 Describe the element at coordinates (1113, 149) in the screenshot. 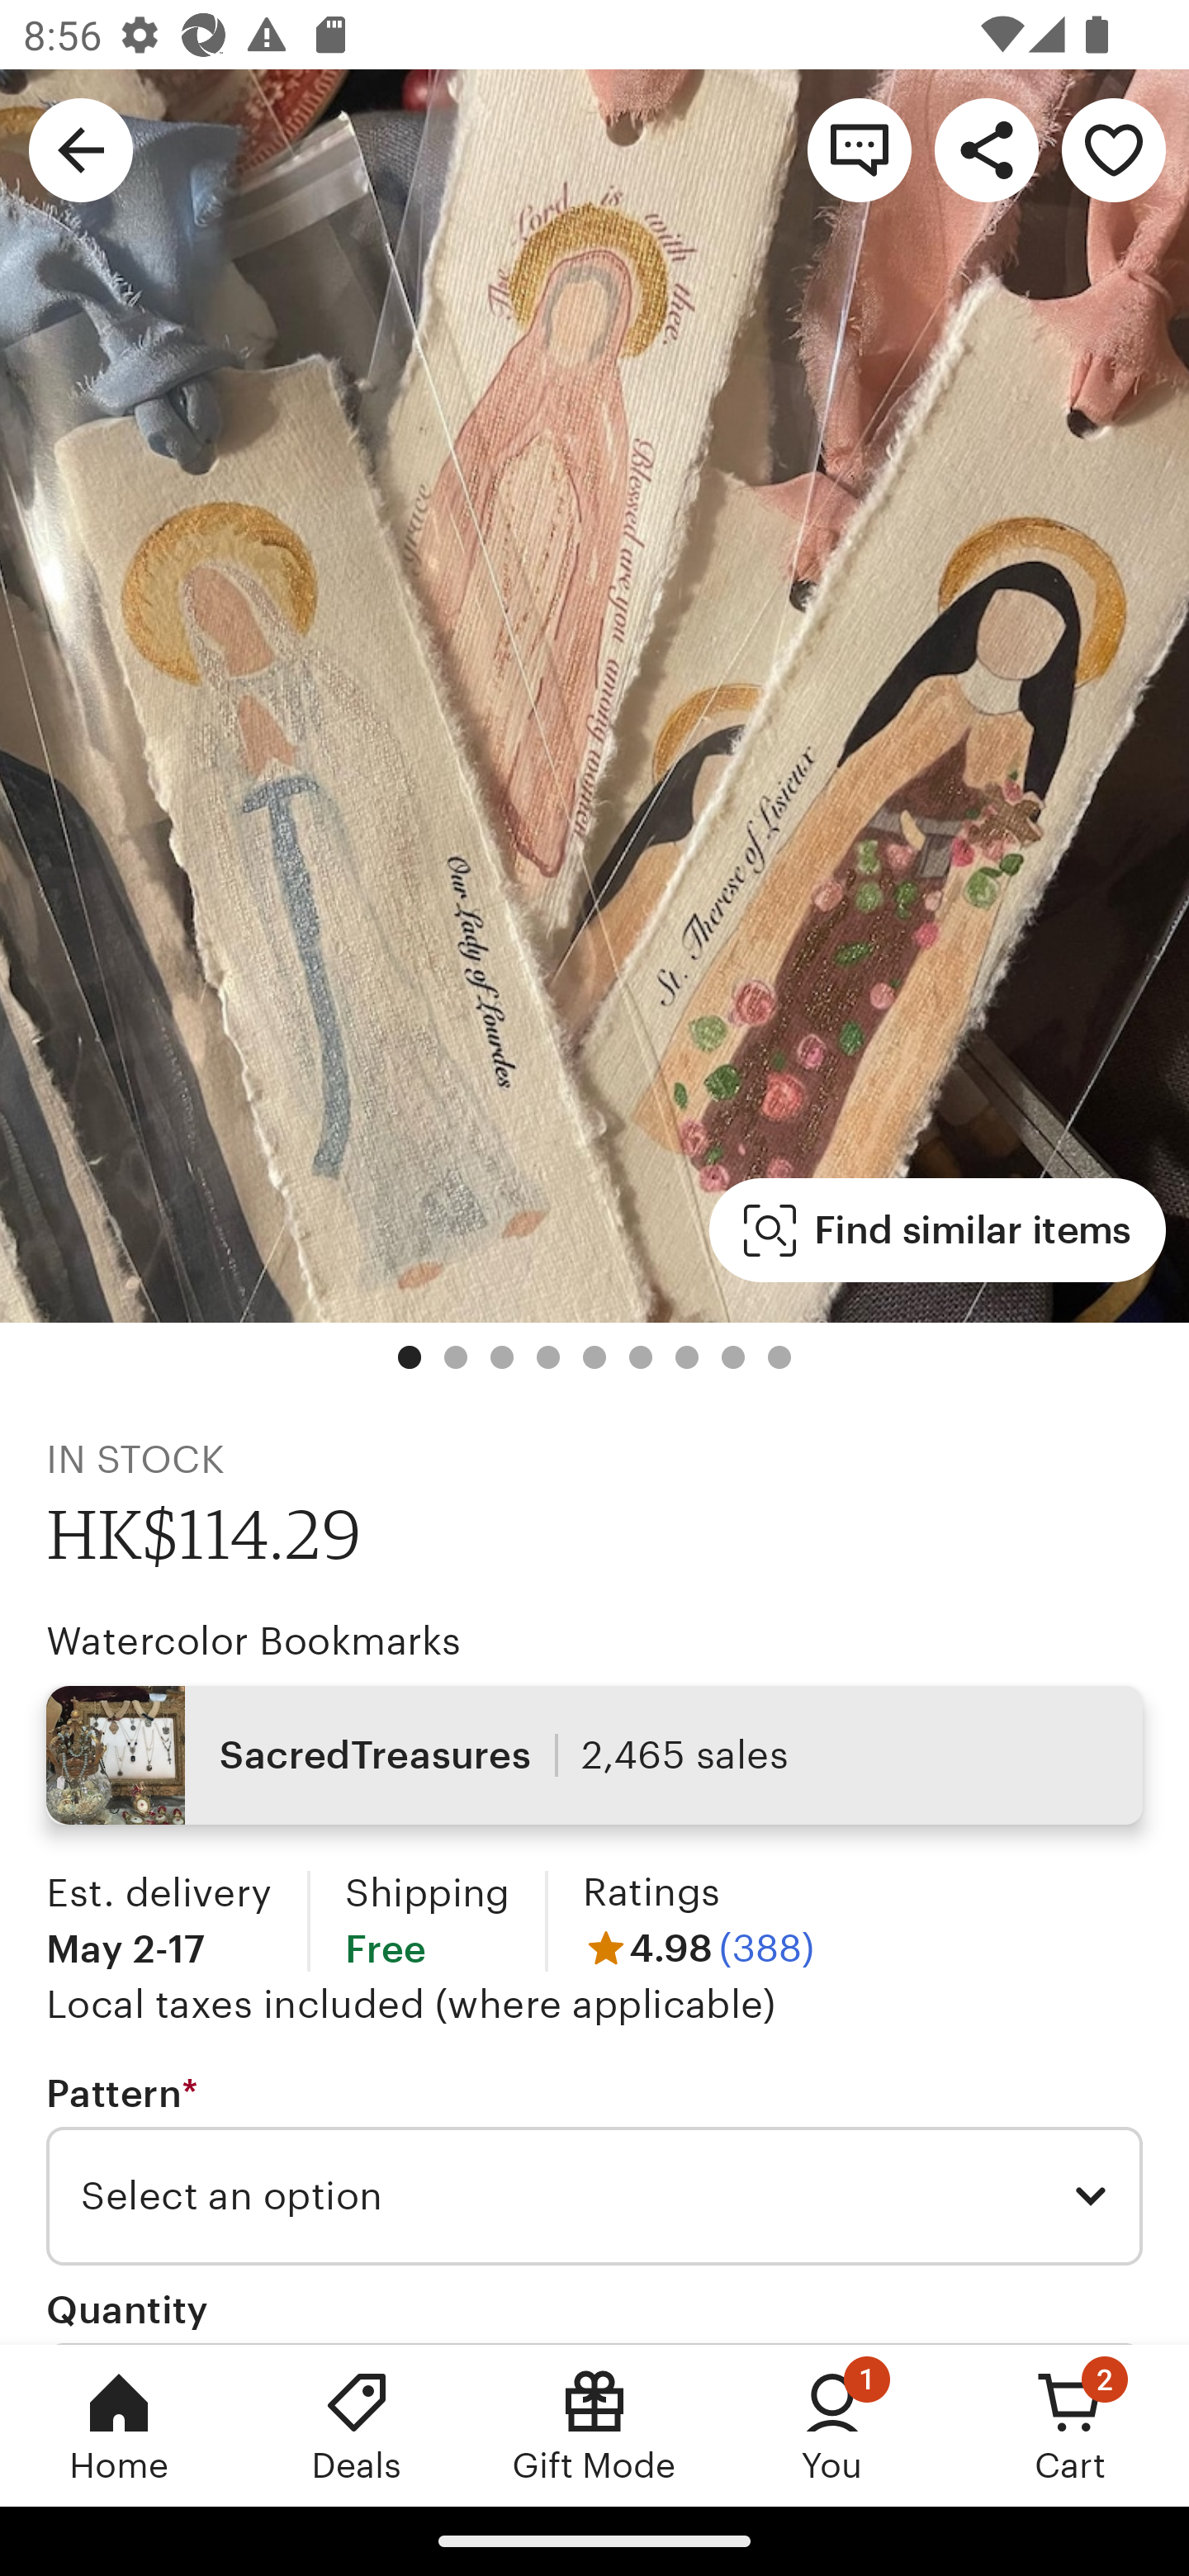

I see `Remove Watercolor Bookmarks from your favorites` at that location.